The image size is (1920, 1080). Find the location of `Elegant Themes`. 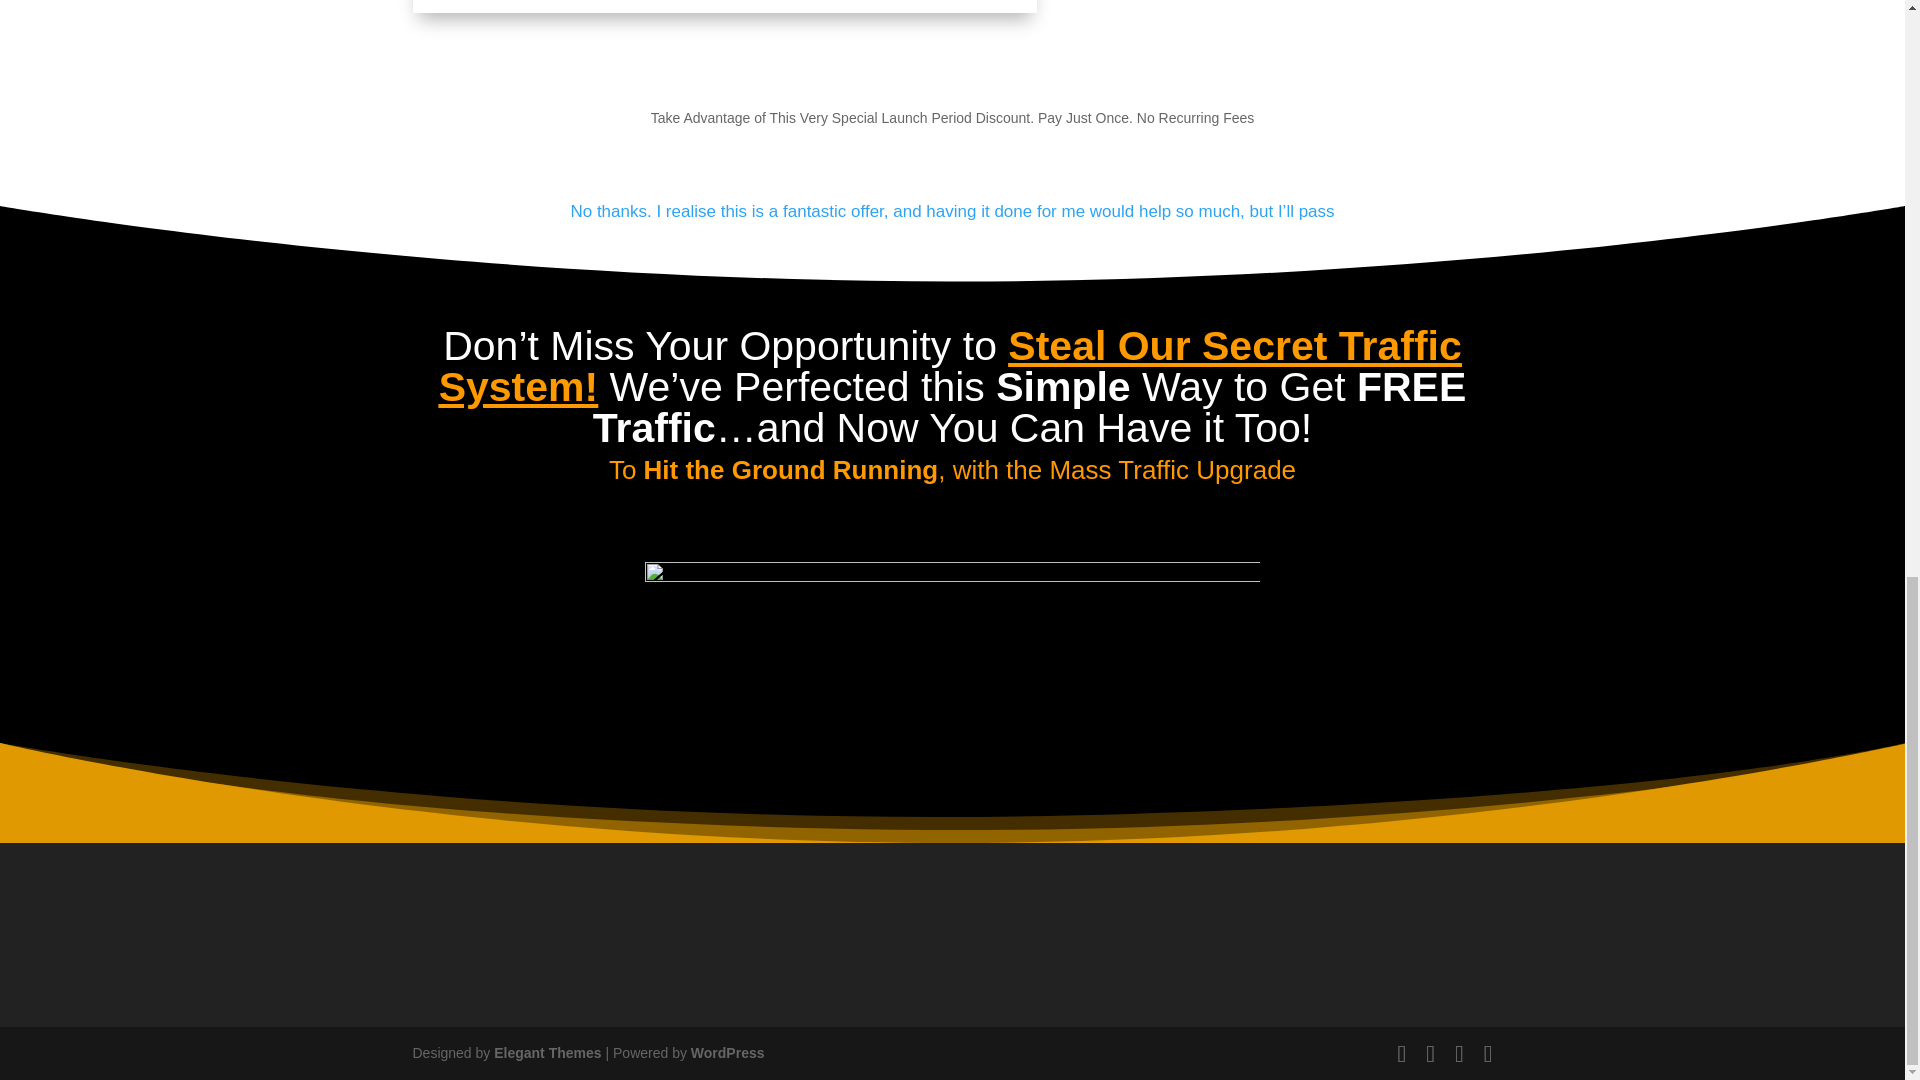

Elegant Themes is located at coordinates (546, 1052).